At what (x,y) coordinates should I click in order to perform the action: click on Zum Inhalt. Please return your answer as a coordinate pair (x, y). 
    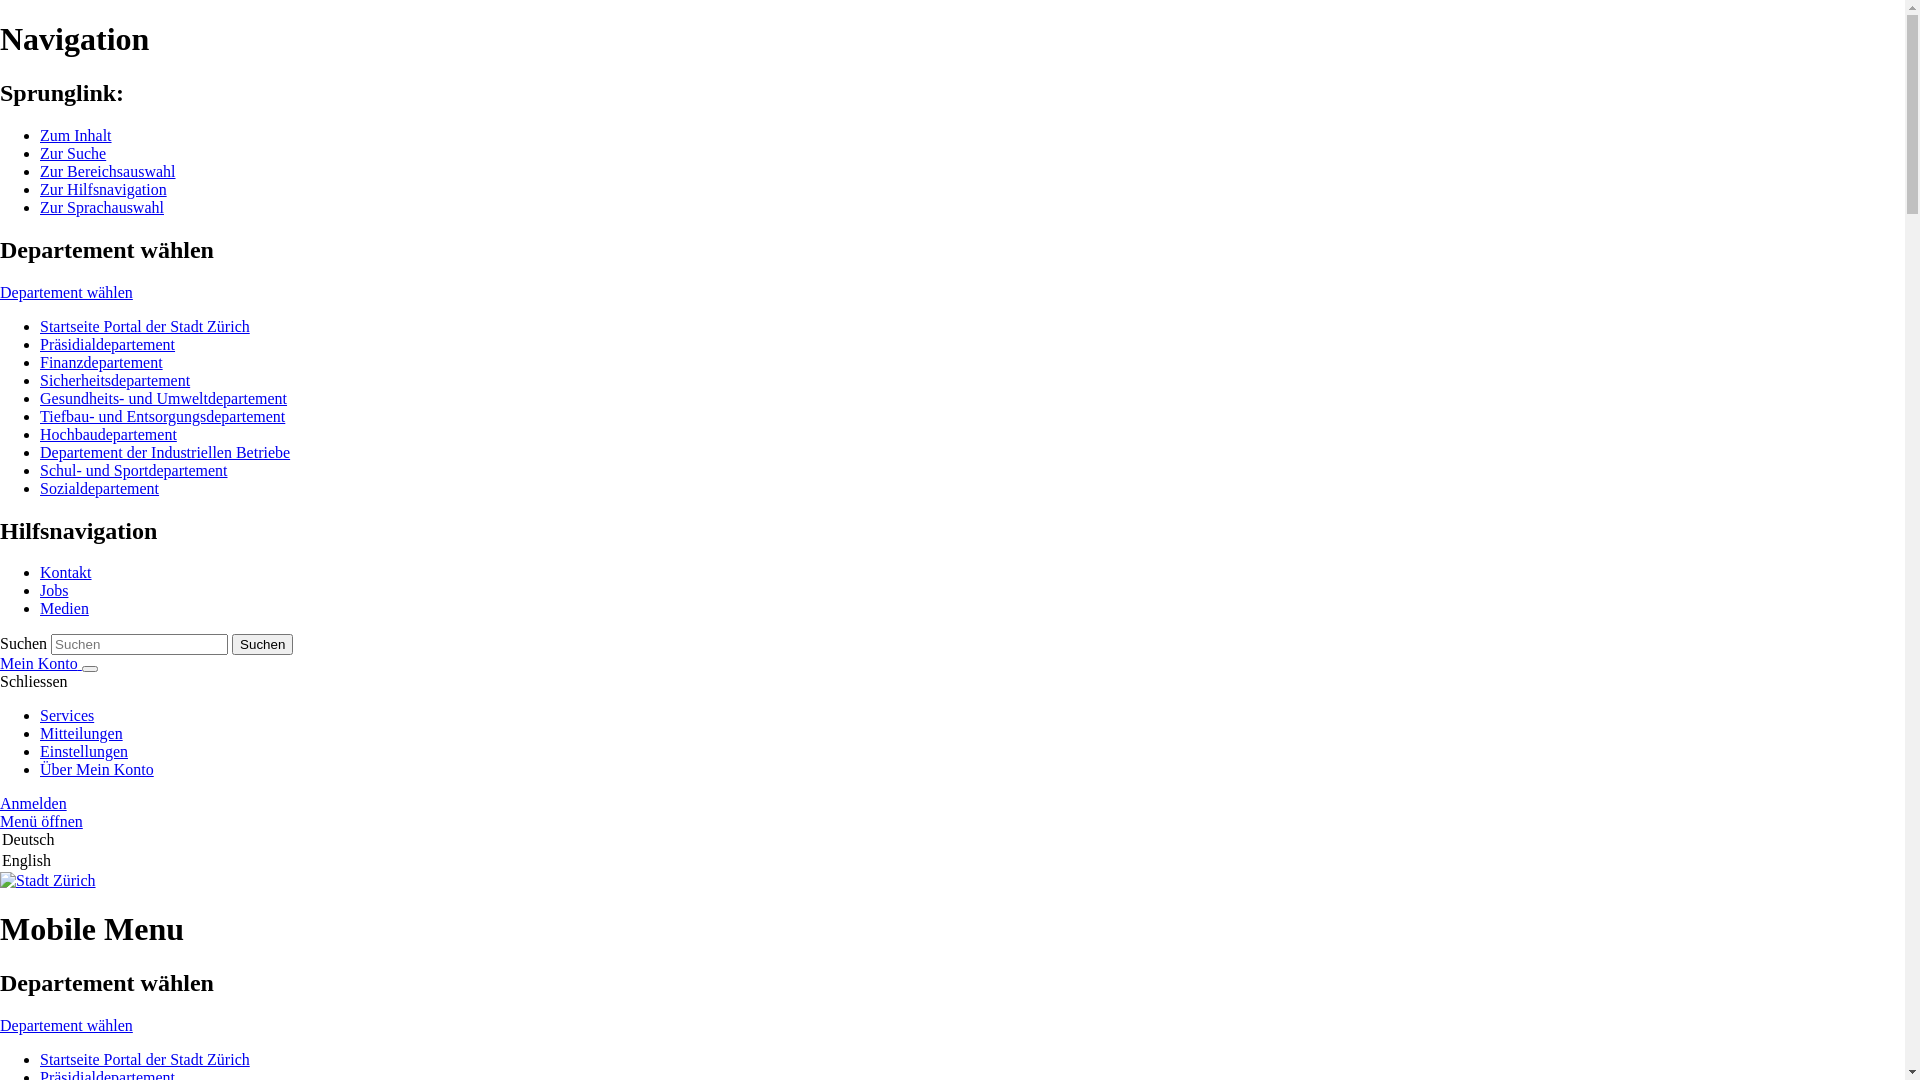
    Looking at the image, I should click on (76, 136).